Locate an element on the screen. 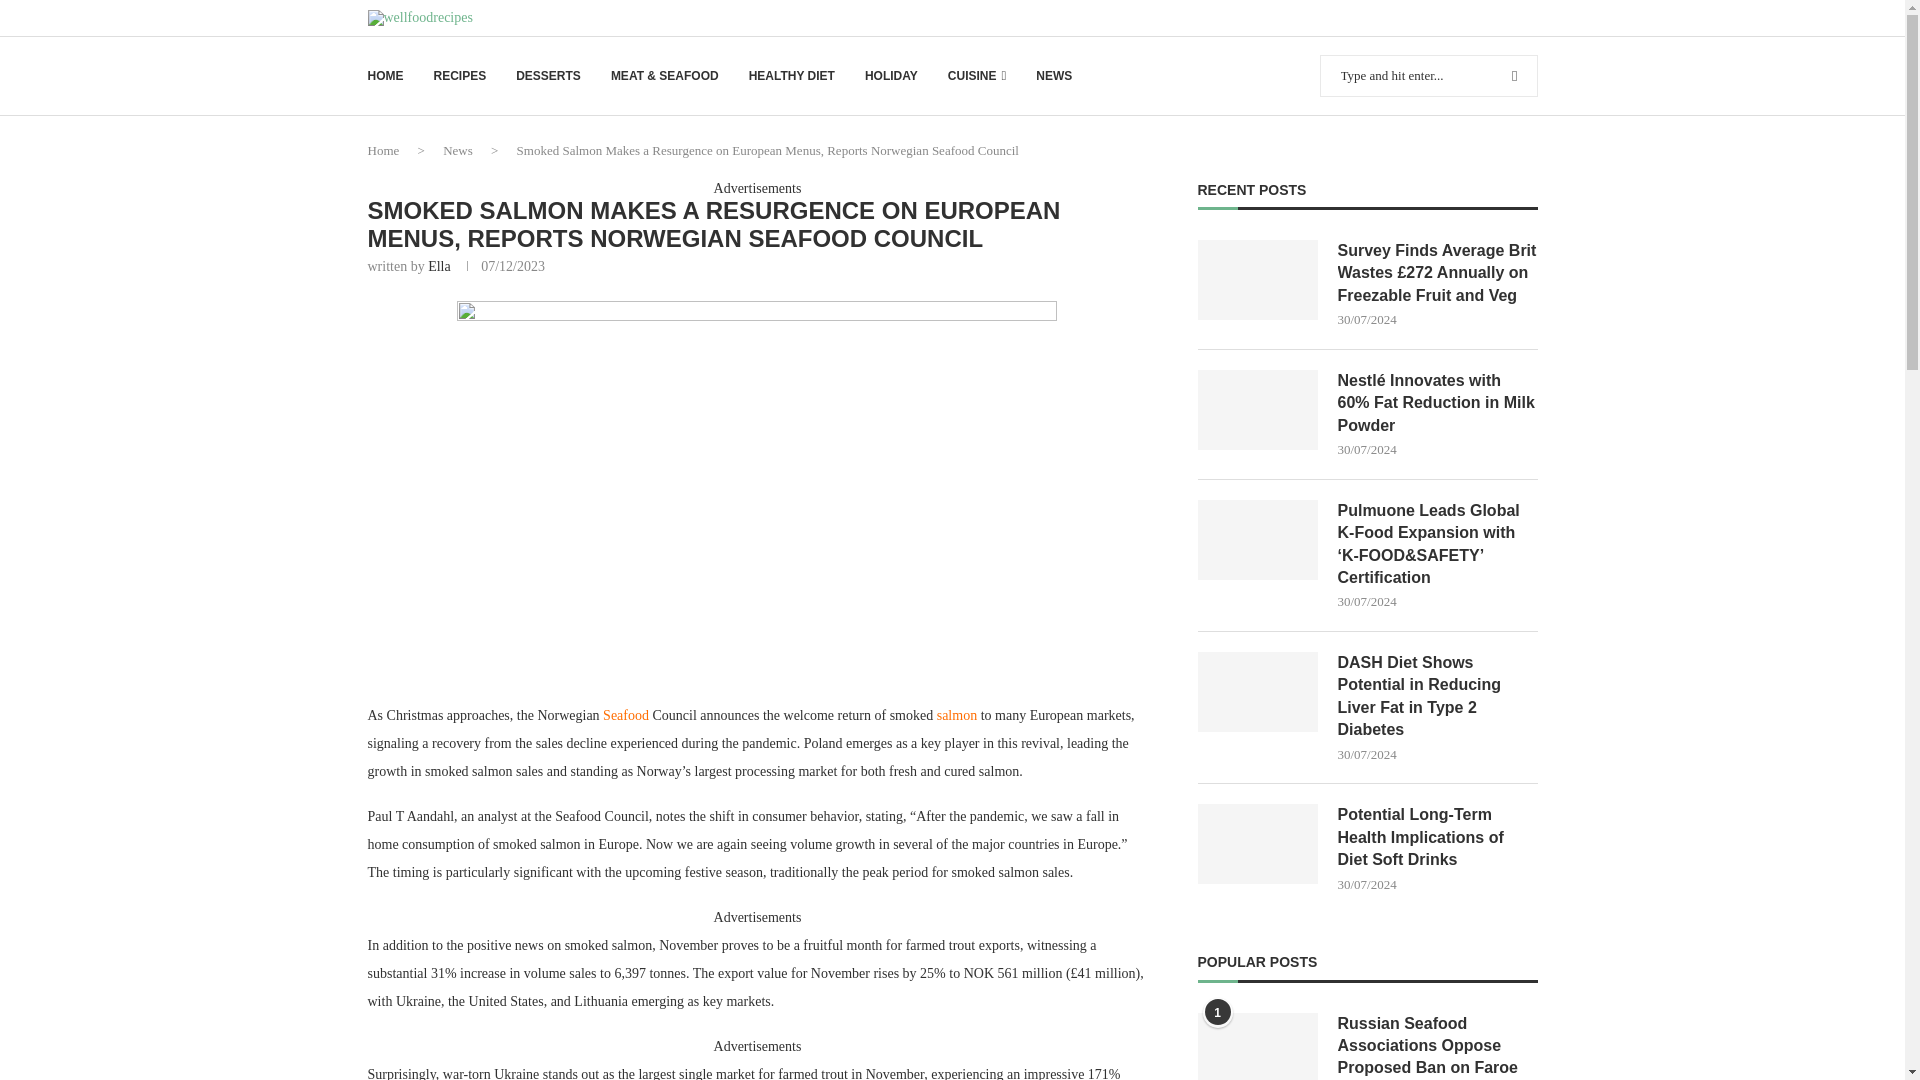  CUISINE is located at coordinates (977, 76).